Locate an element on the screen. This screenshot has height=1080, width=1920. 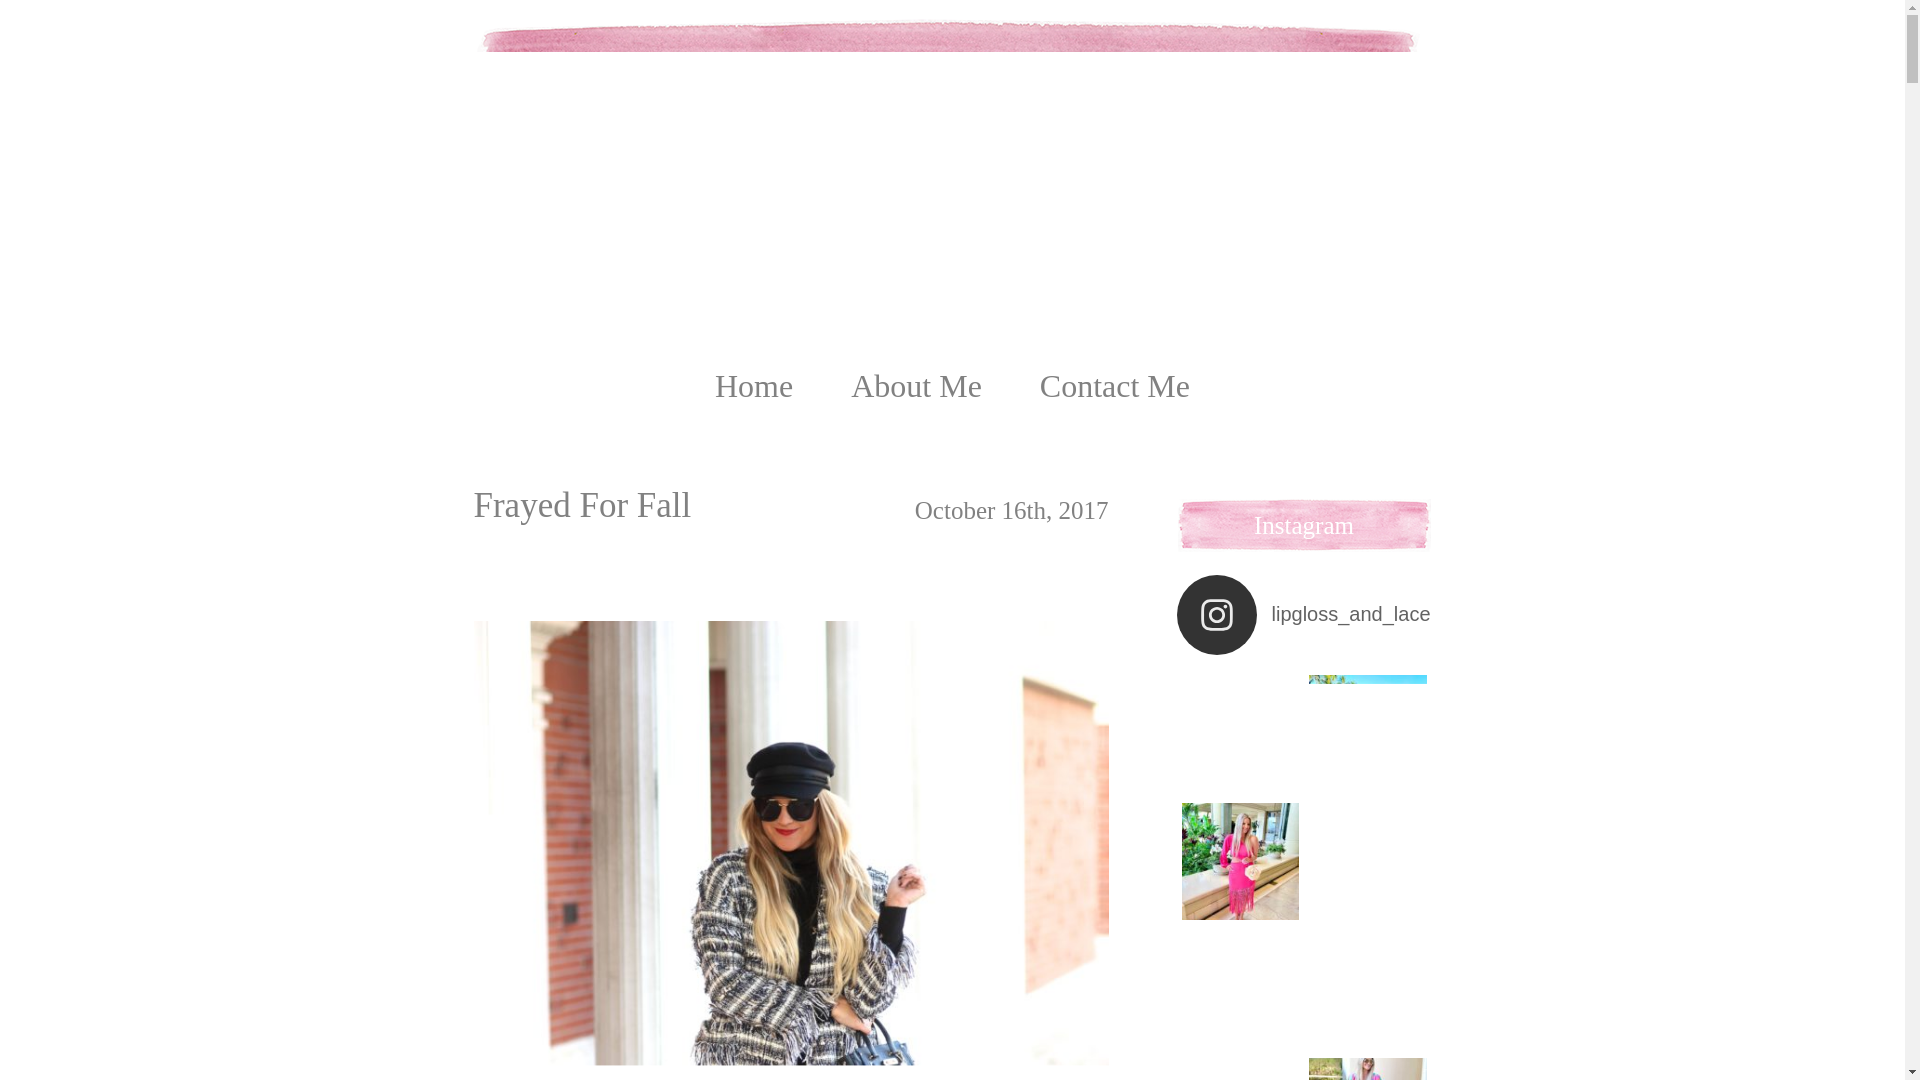
Home is located at coordinates (753, 386).